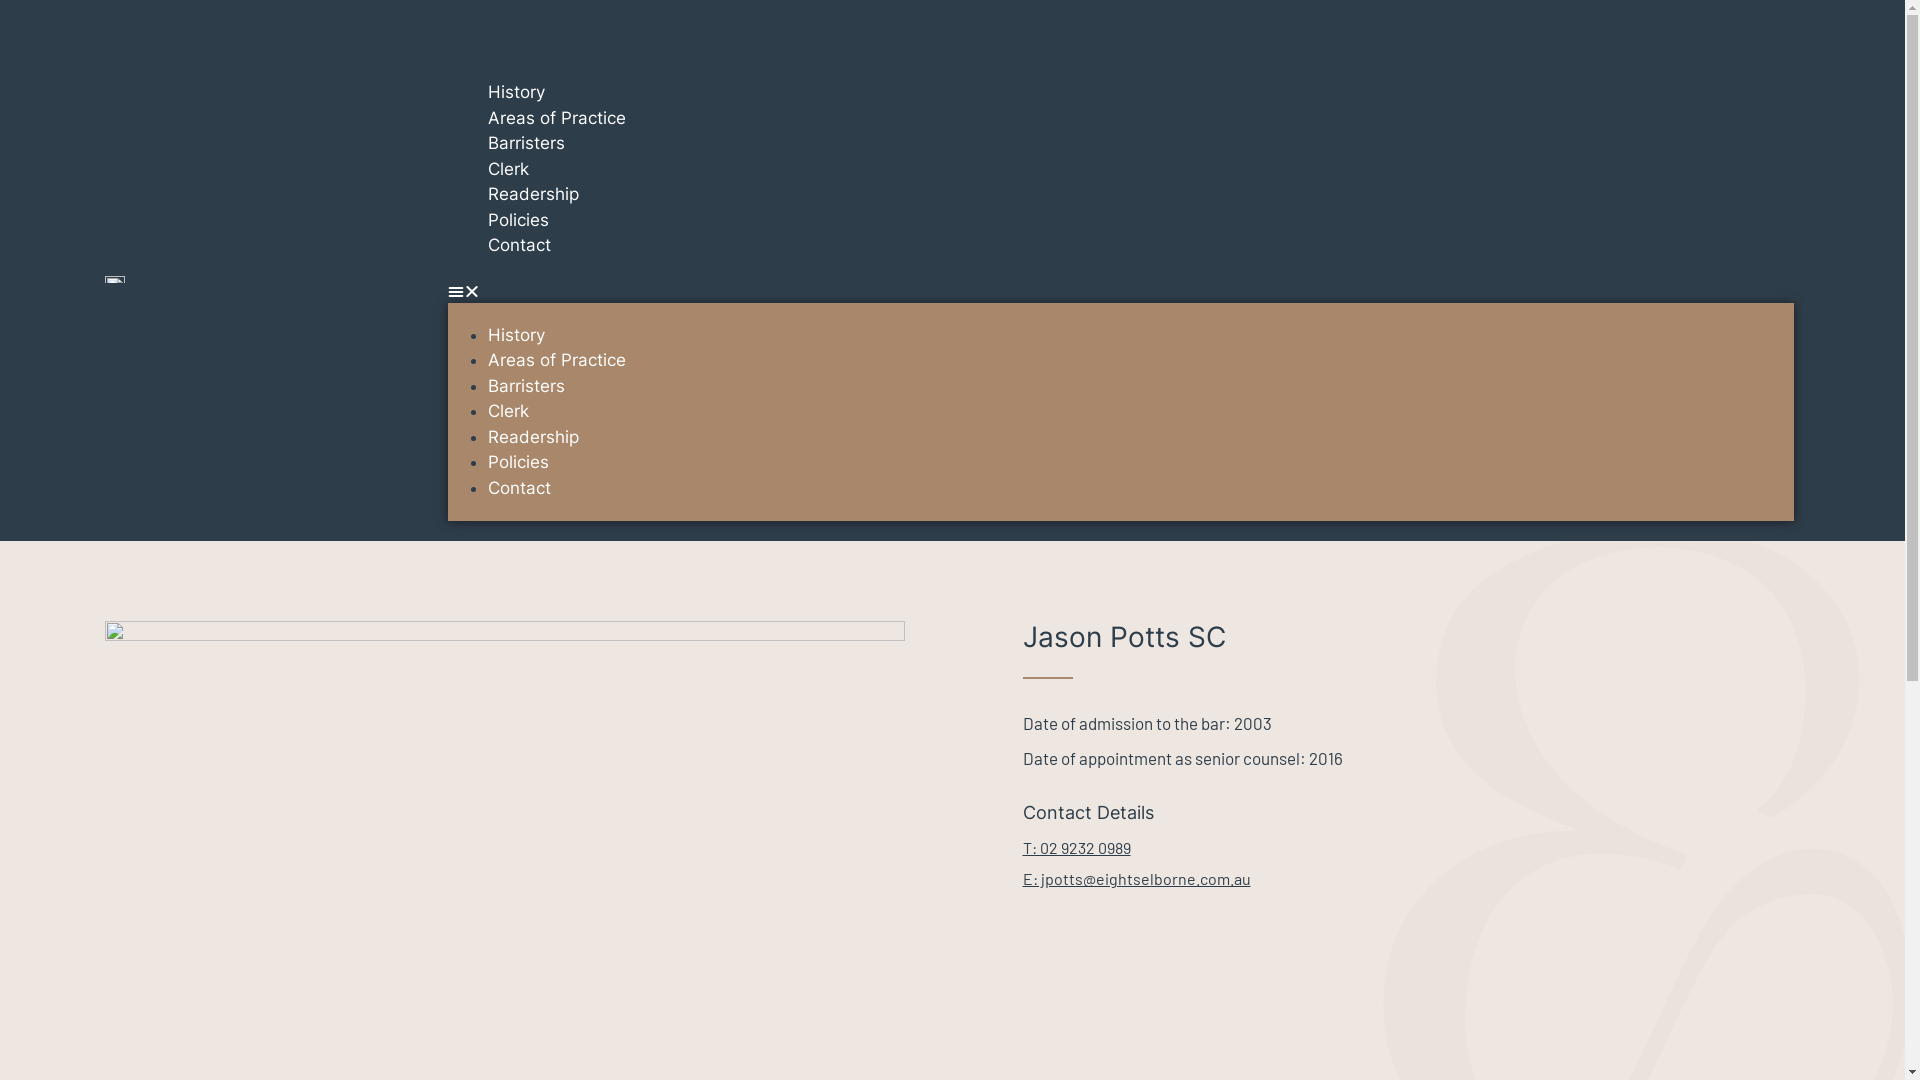 This screenshot has height=1080, width=1920. What do you see at coordinates (557, 360) in the screenshot?
I see `Areas of Practice` at bounding box center [557, 360].